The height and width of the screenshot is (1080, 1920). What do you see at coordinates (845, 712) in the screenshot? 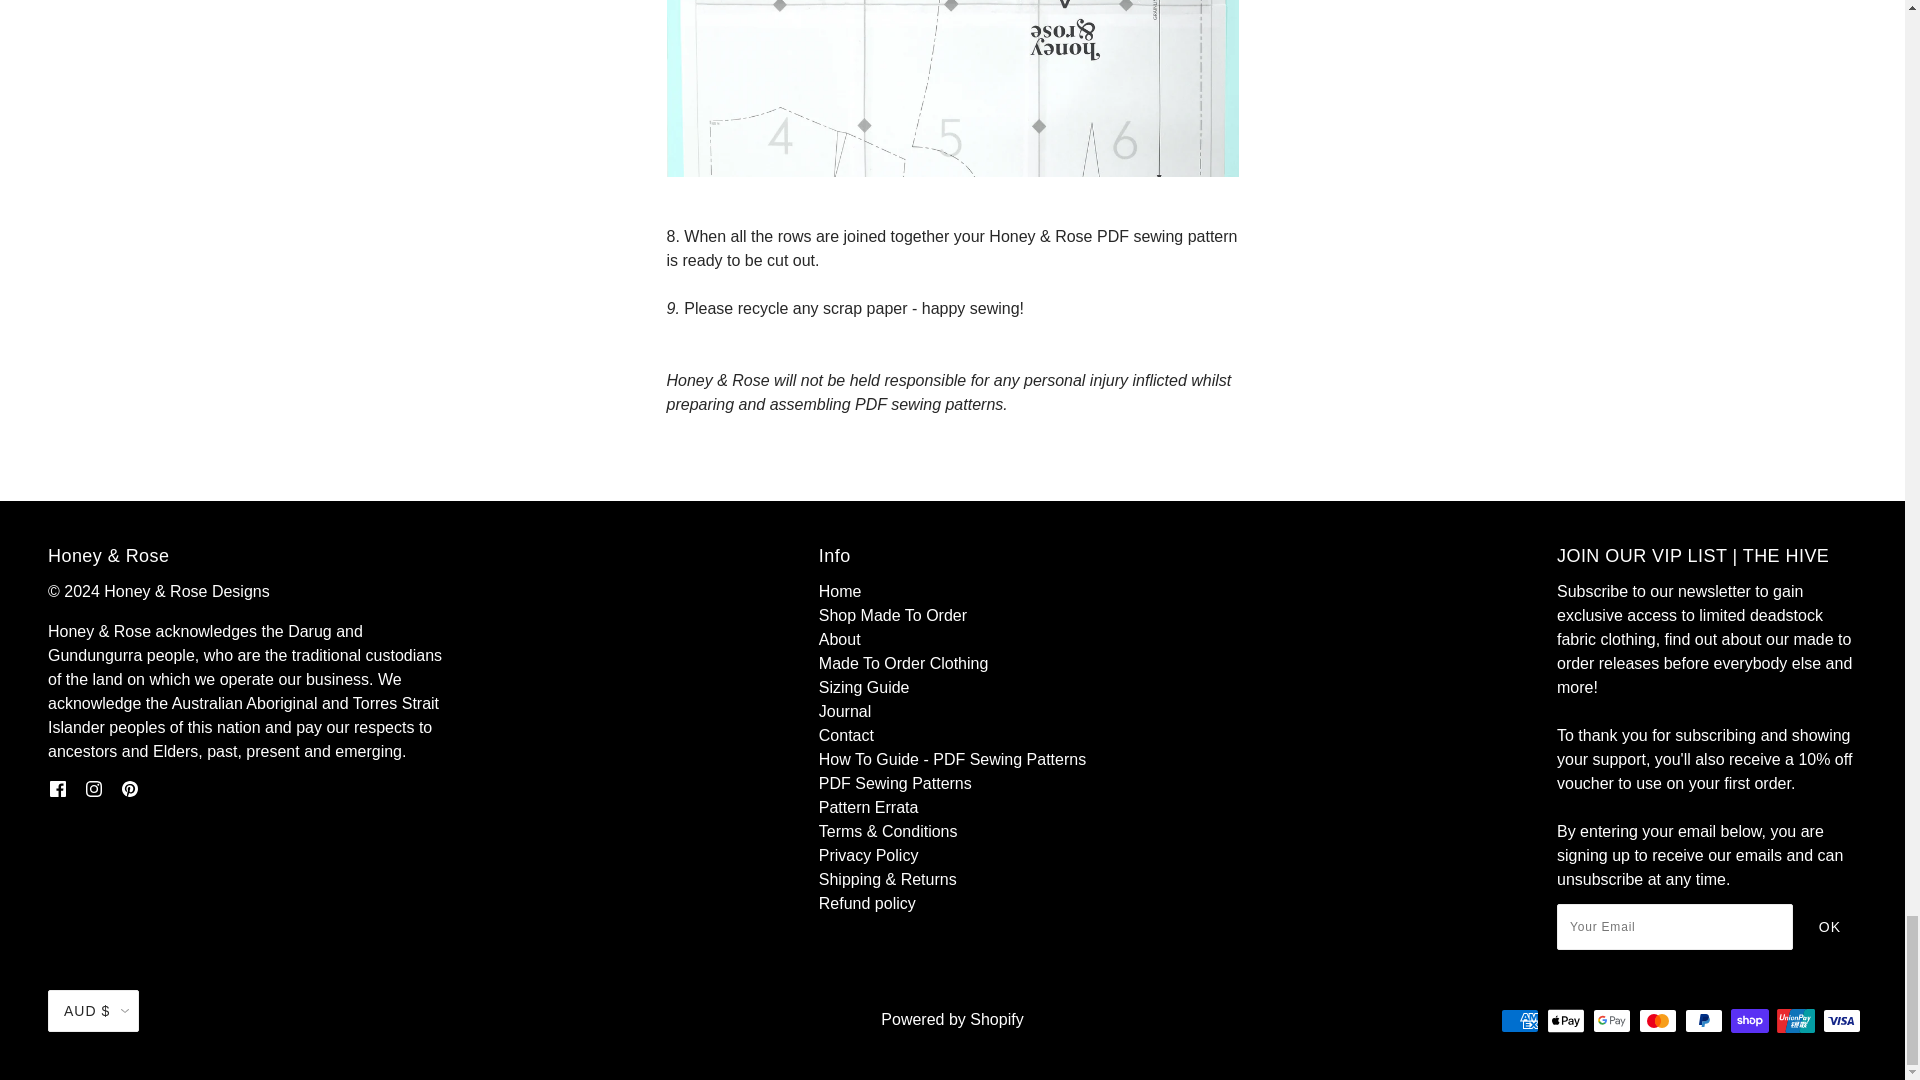
I see `Journal` at bounding box center [845, 712].